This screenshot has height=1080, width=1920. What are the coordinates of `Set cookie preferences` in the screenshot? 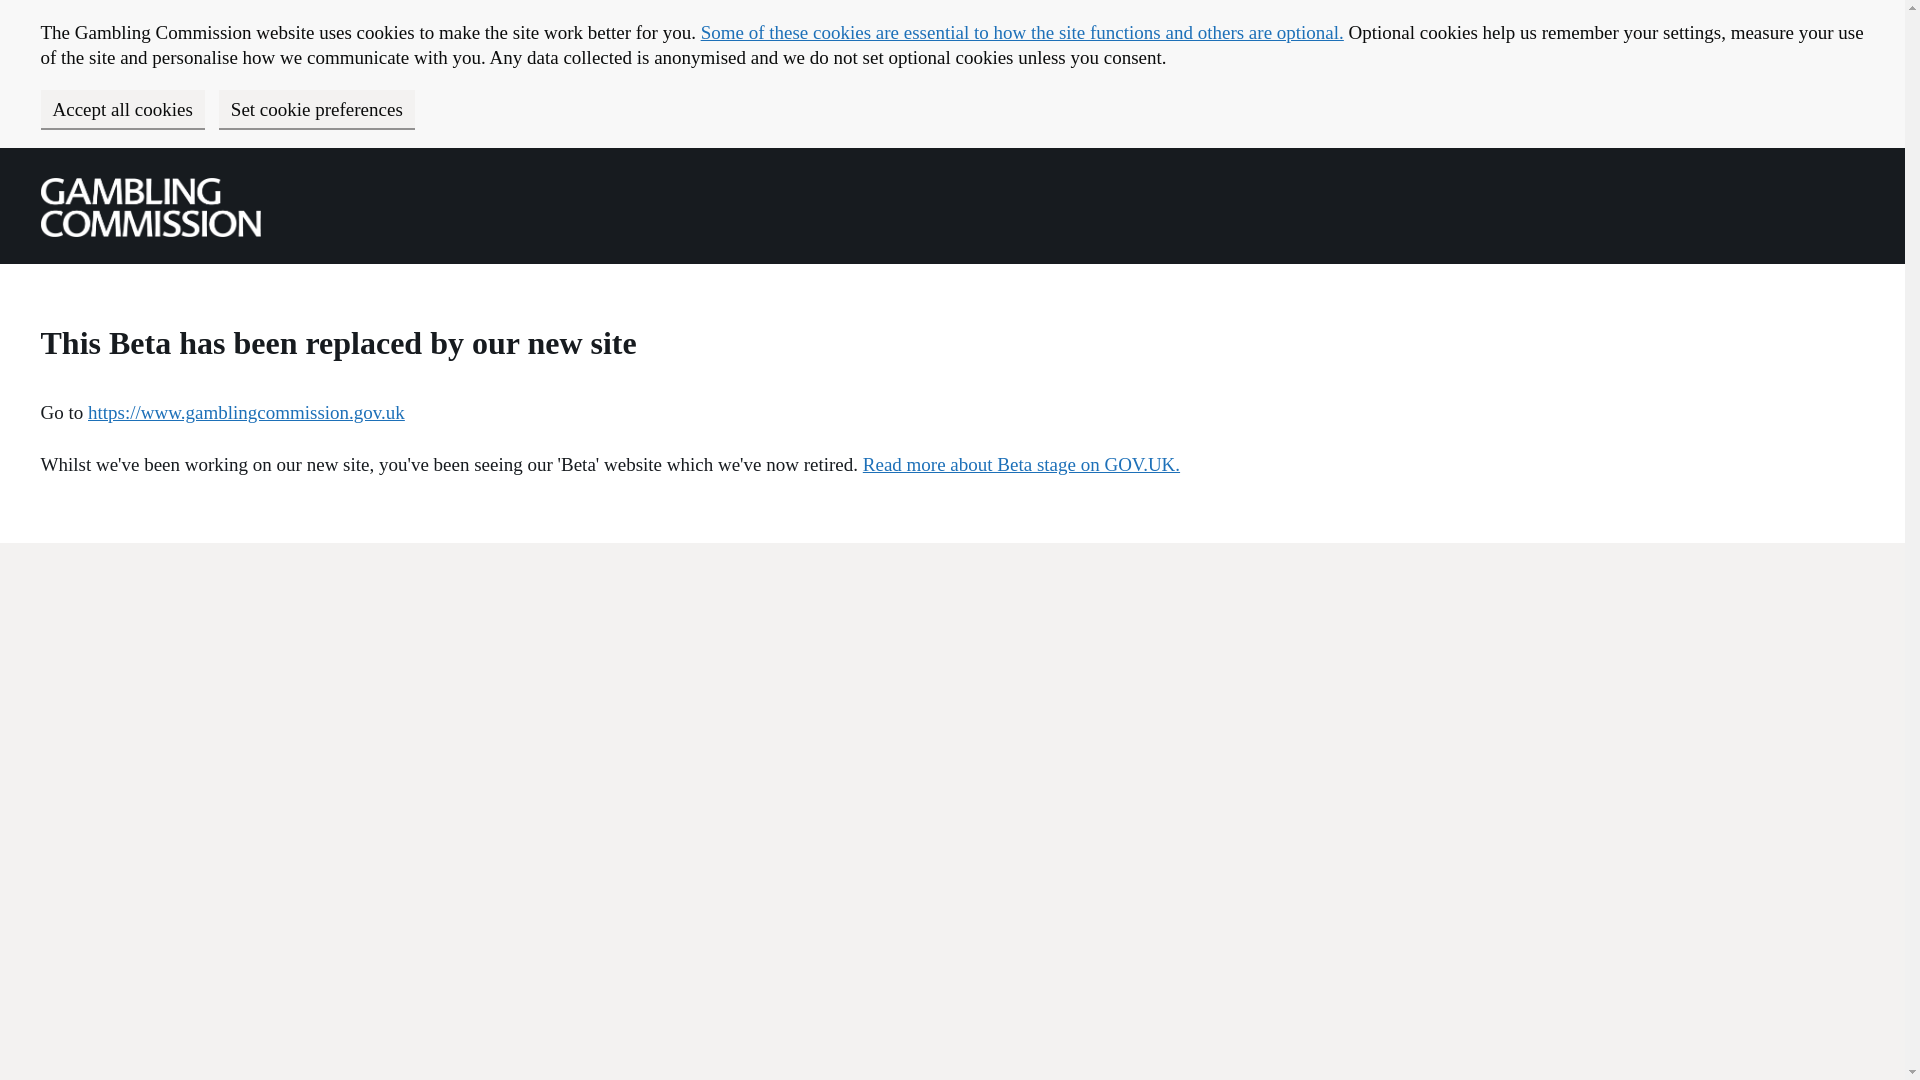 It's located at (316, 108).